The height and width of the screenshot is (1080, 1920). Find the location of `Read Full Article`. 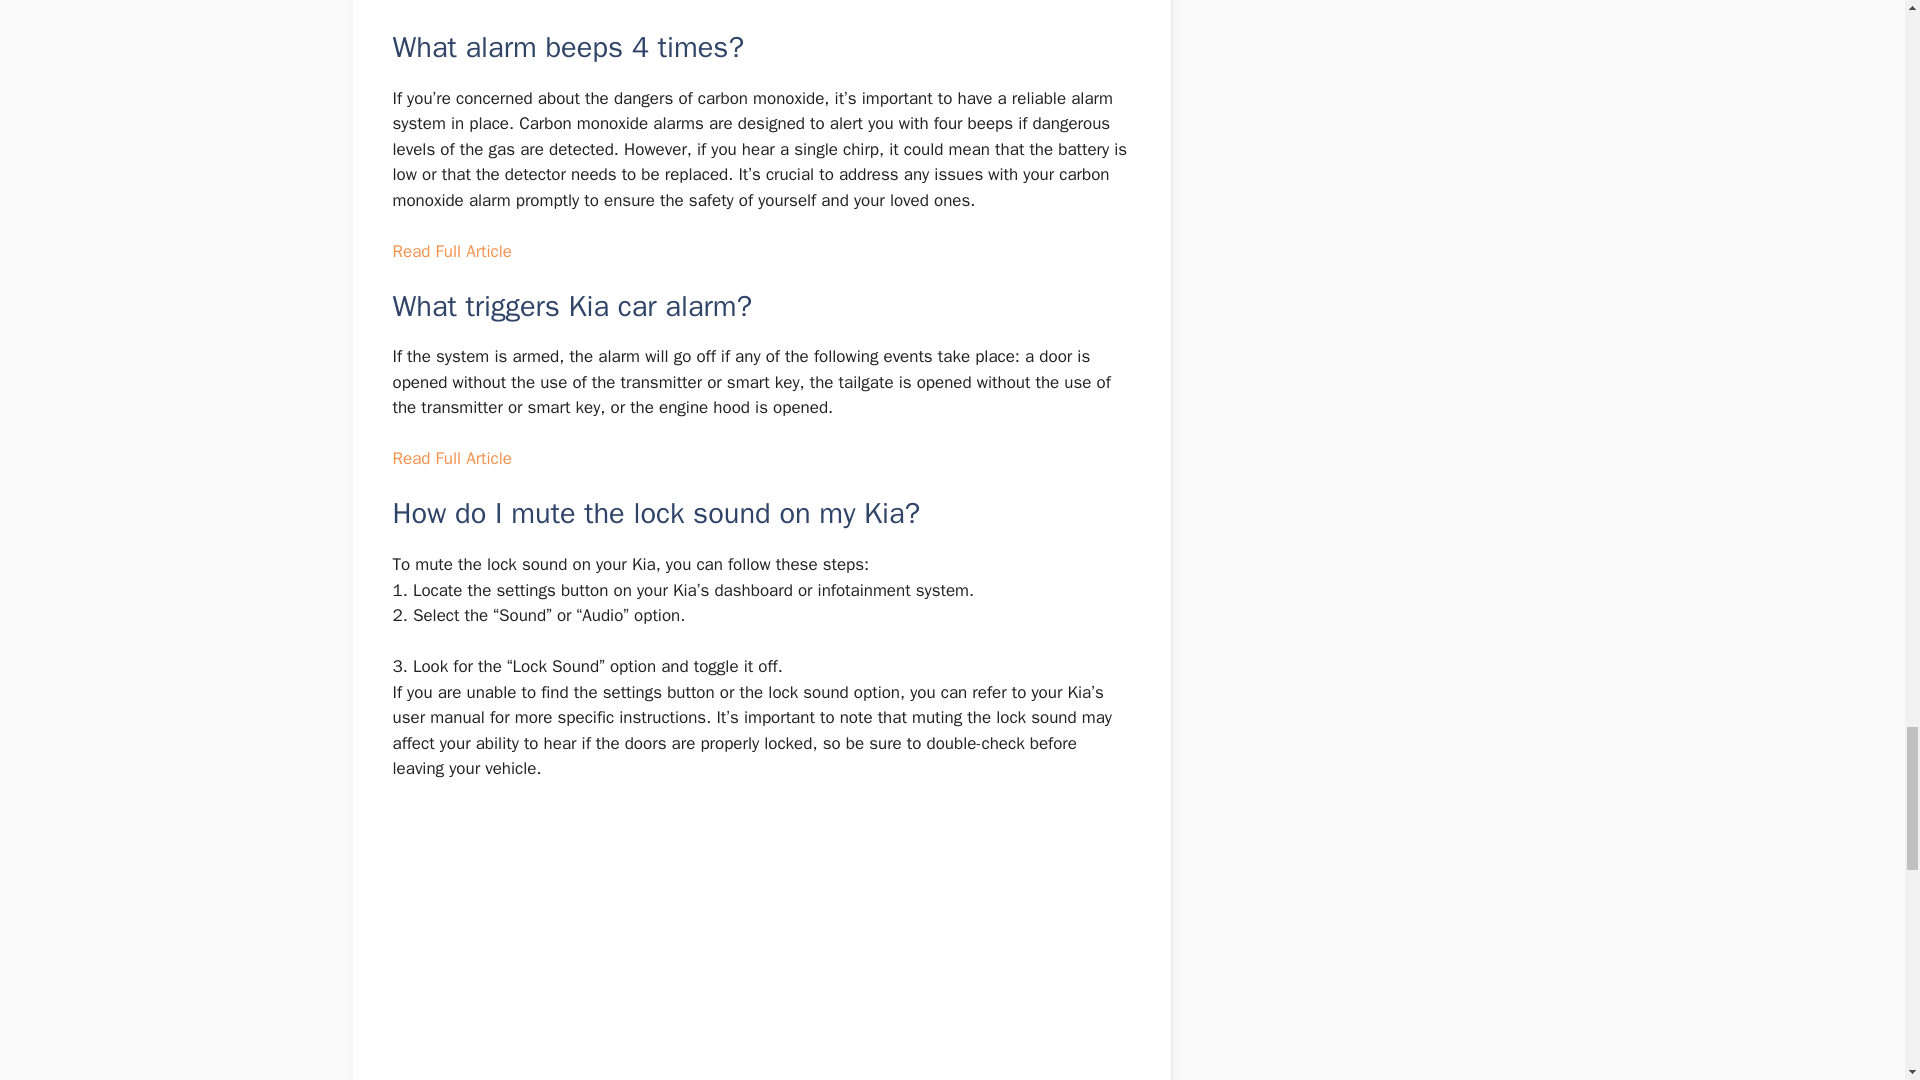

Read Full Article is located at coordinates (450, 458).